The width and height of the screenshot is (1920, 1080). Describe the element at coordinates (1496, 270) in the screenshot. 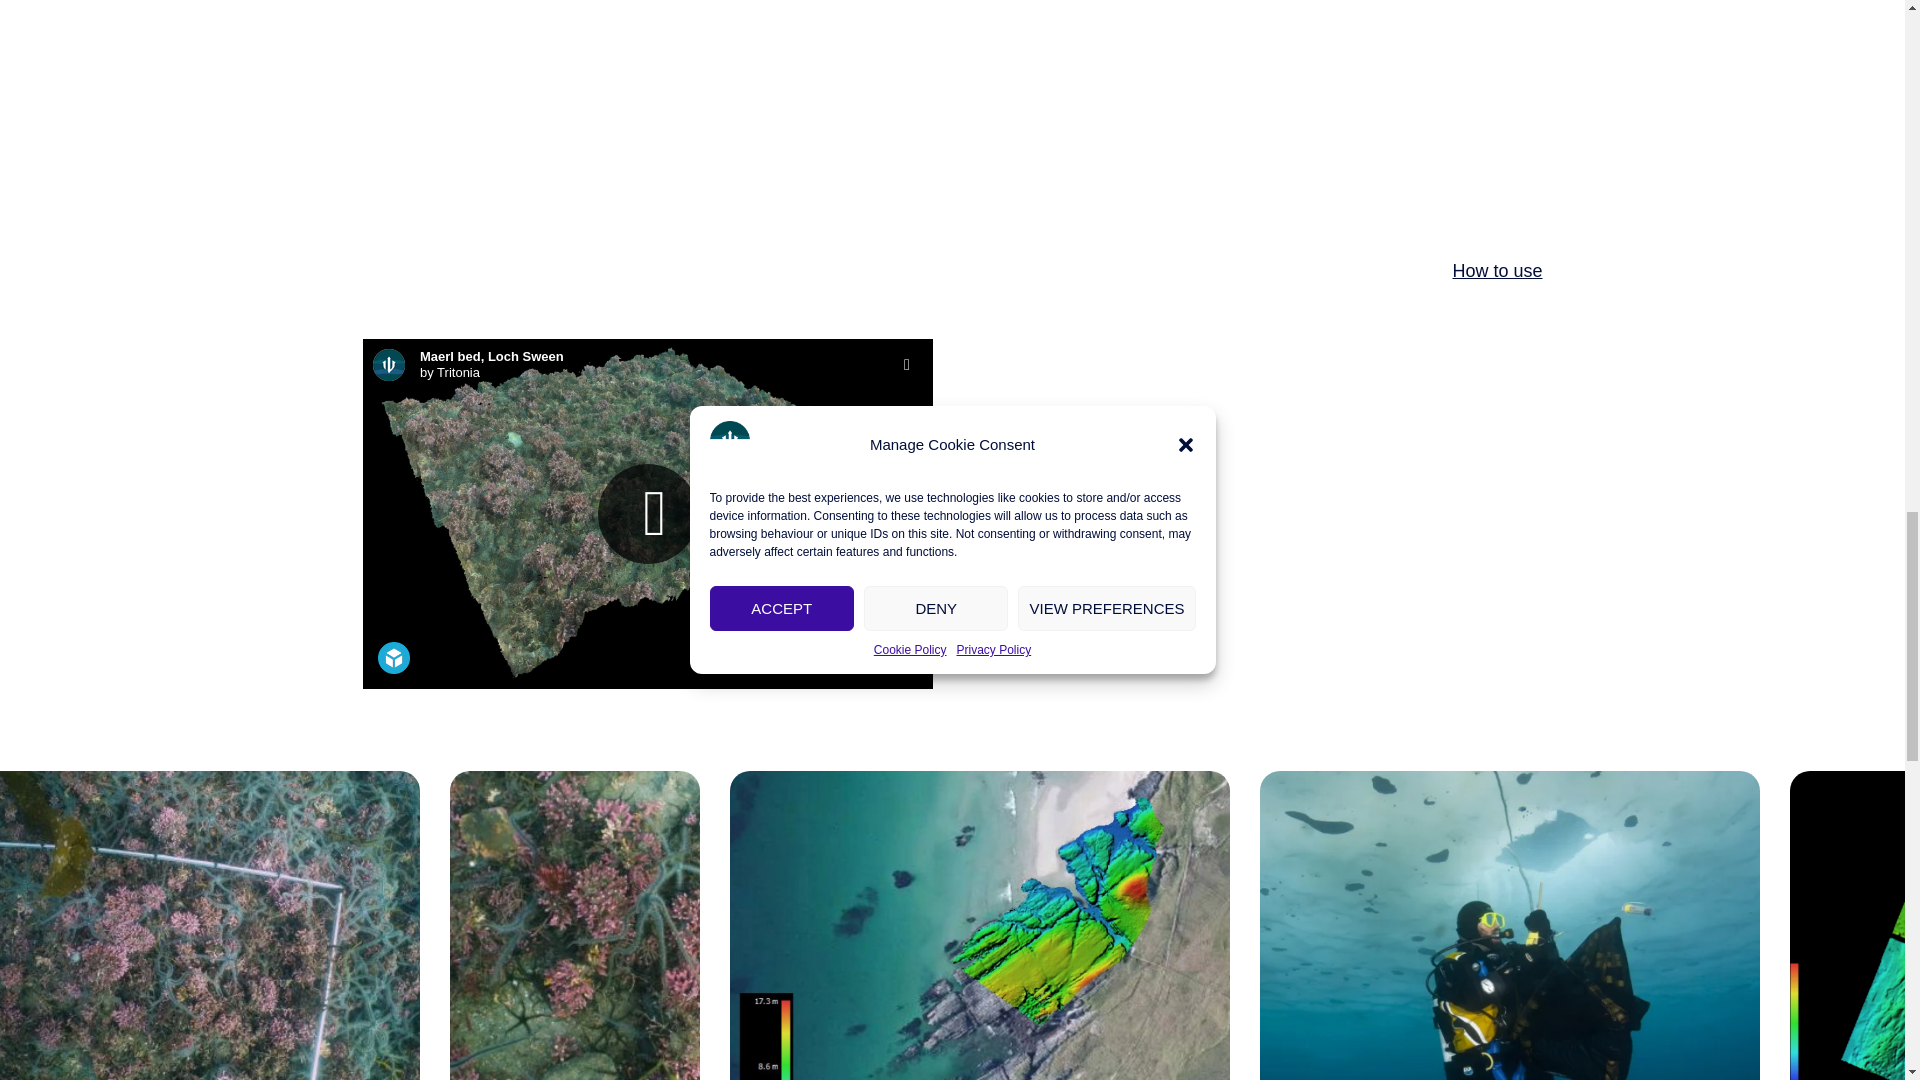

I see `How to use` at that location.